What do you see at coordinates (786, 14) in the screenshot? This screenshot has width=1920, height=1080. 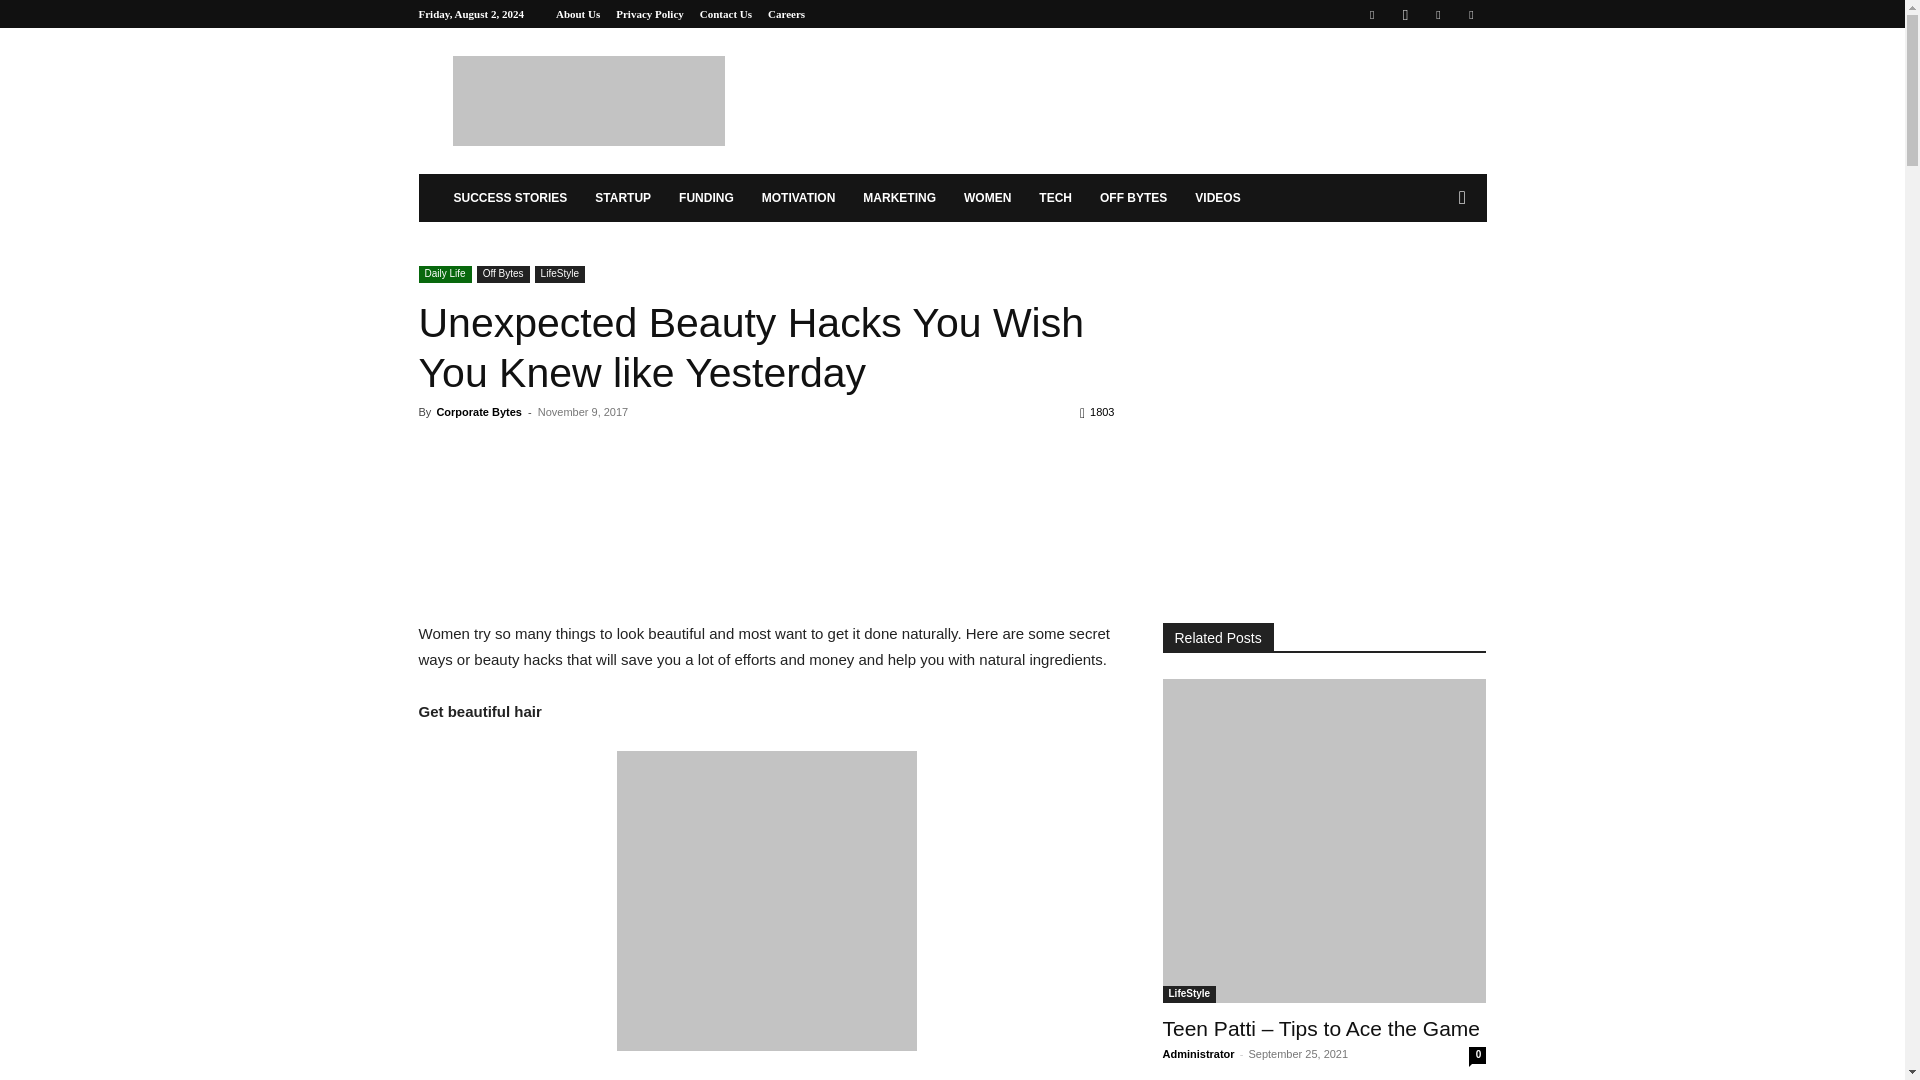 I see `Careers` at bounding box center [786, 14].